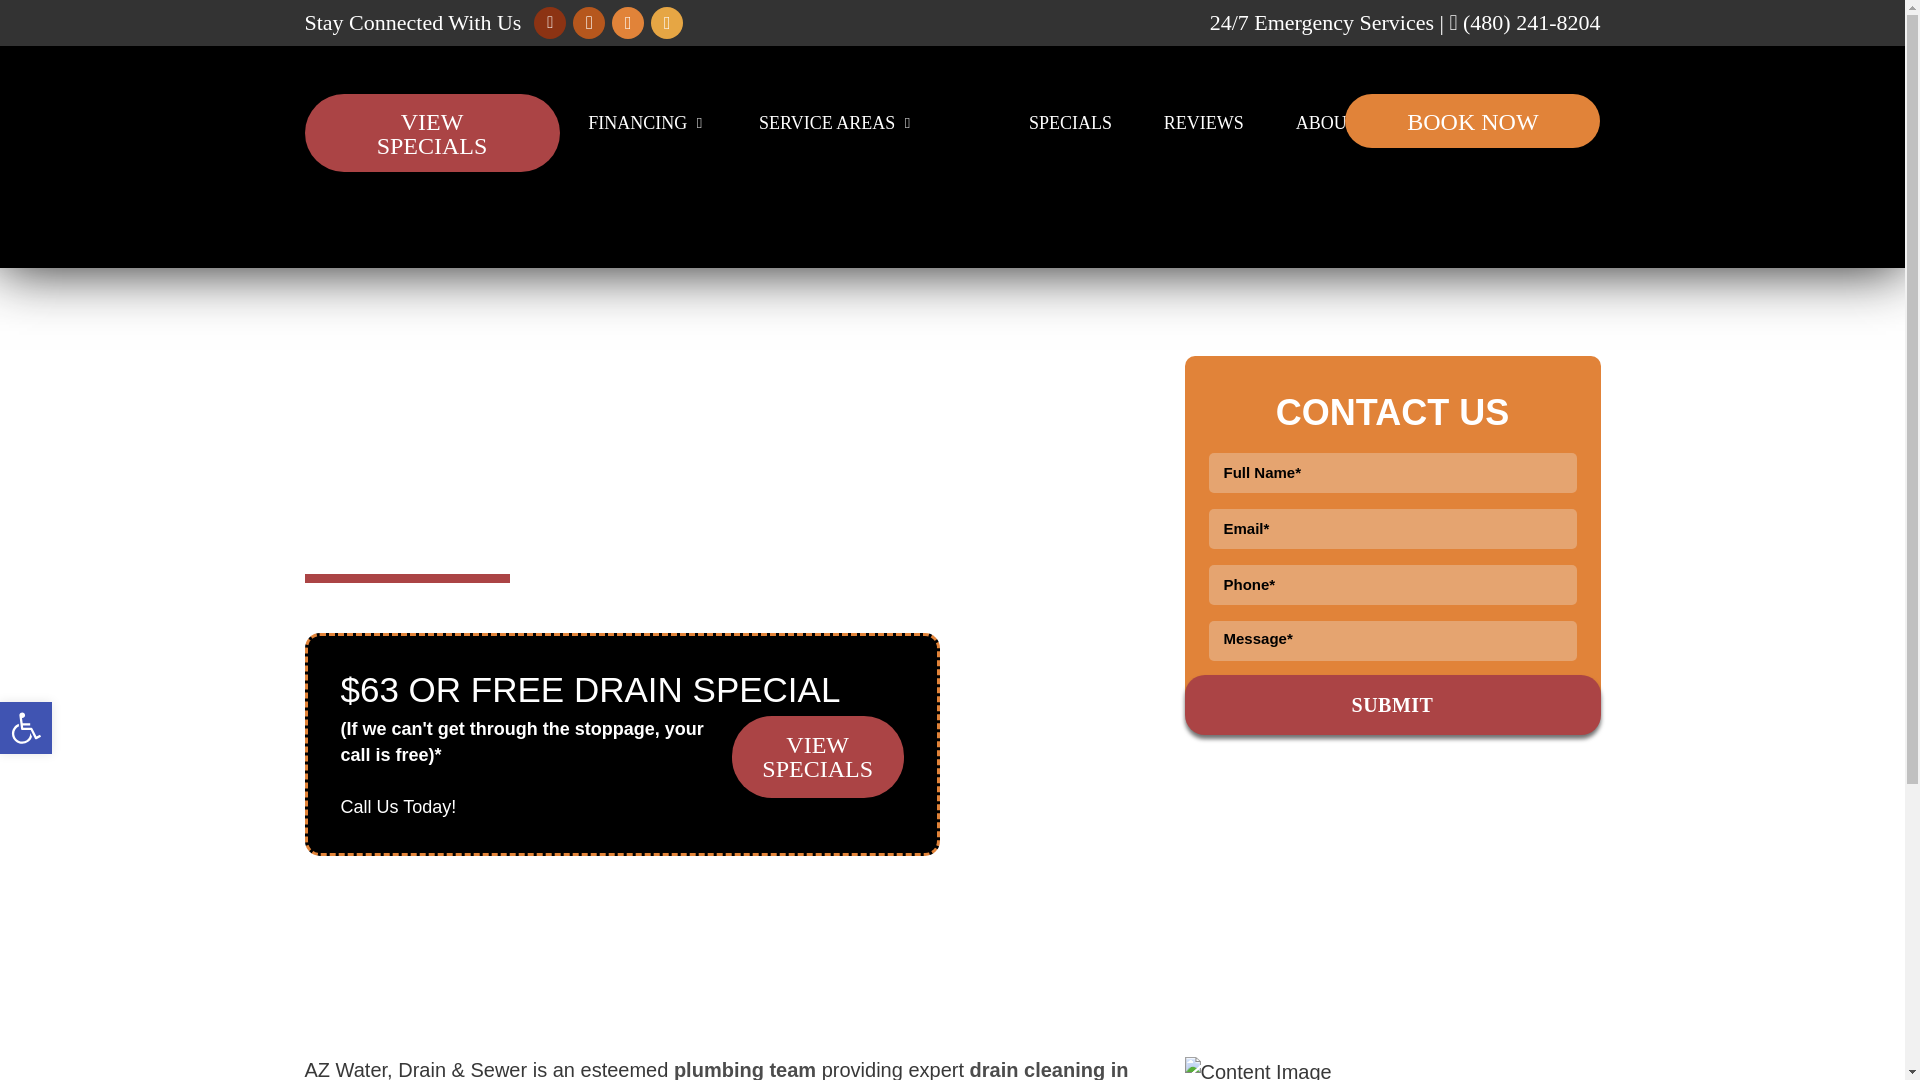  What do you see at coordinates (1392, 705) in the screenshot?
I see `Submit` at bounding box center [1392, 705].